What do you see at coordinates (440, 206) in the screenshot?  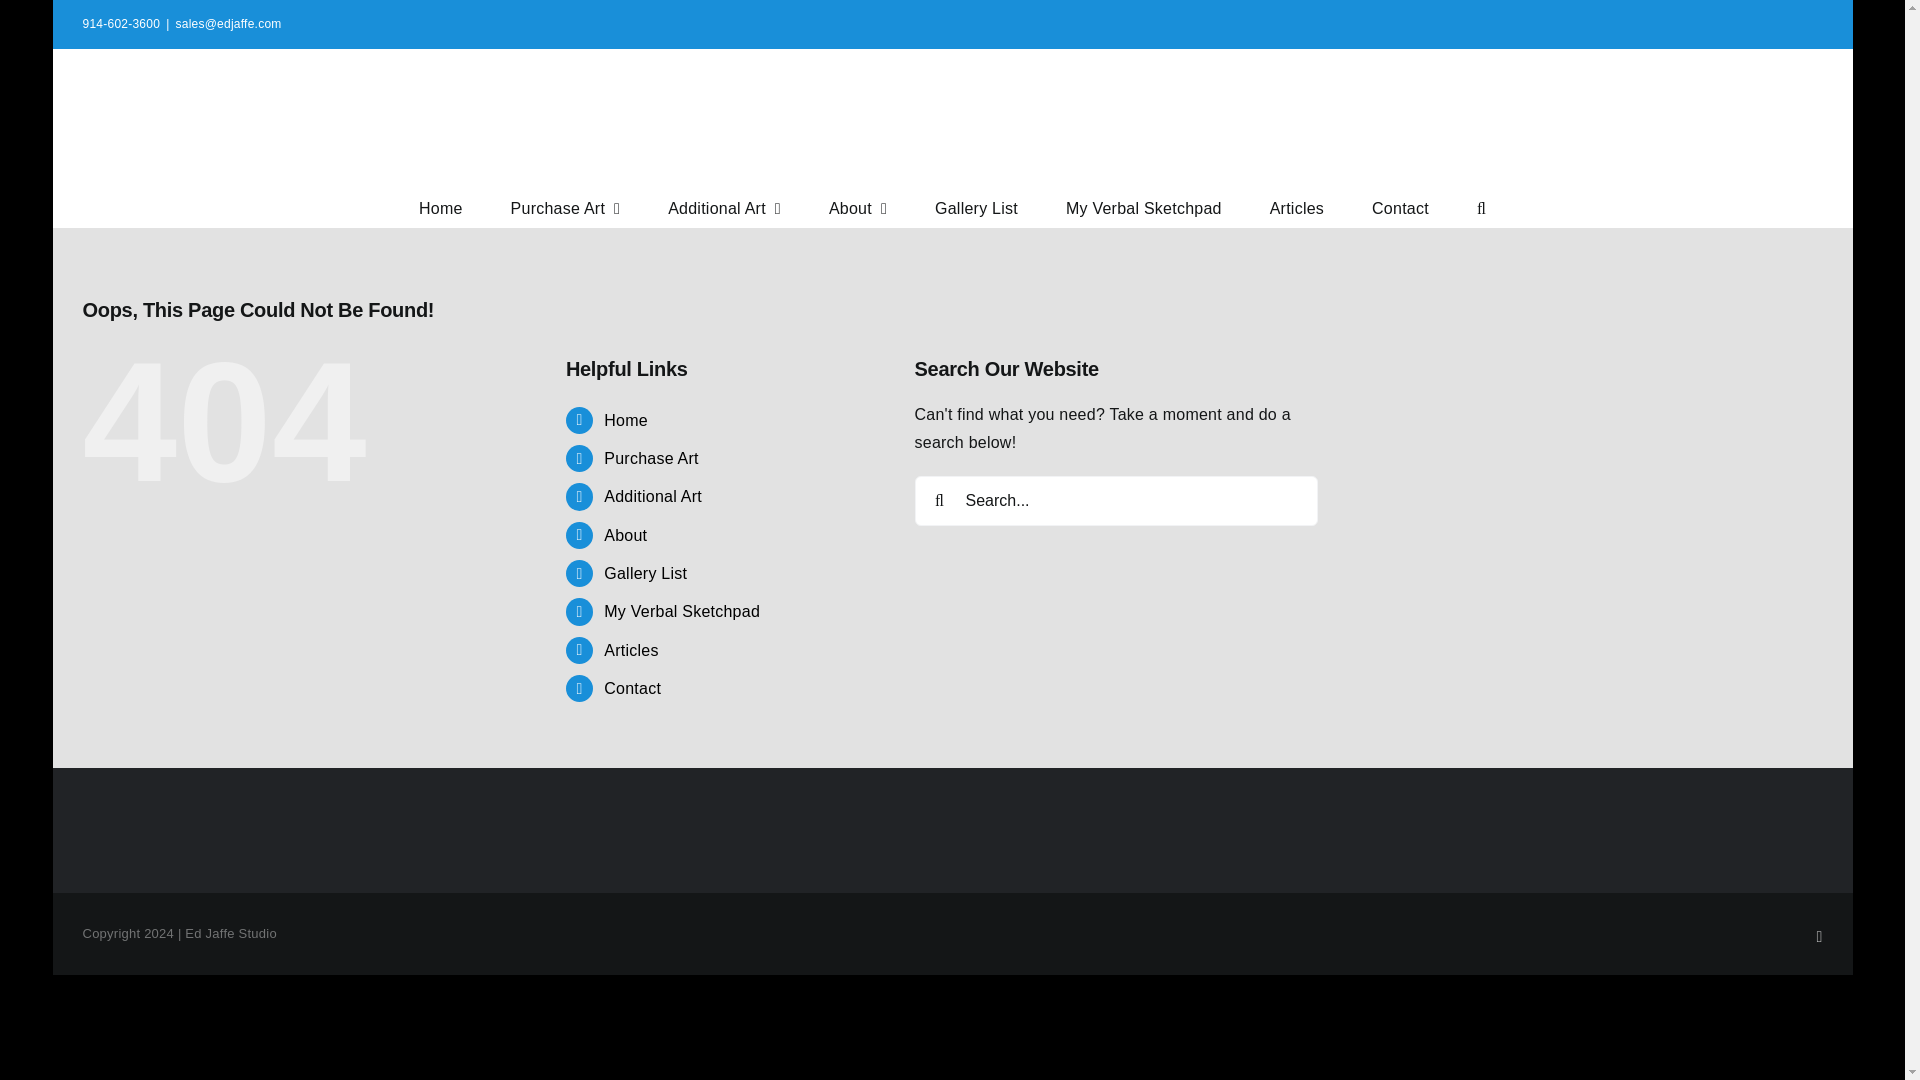 I see `Home` at bounding box center [440, 206].